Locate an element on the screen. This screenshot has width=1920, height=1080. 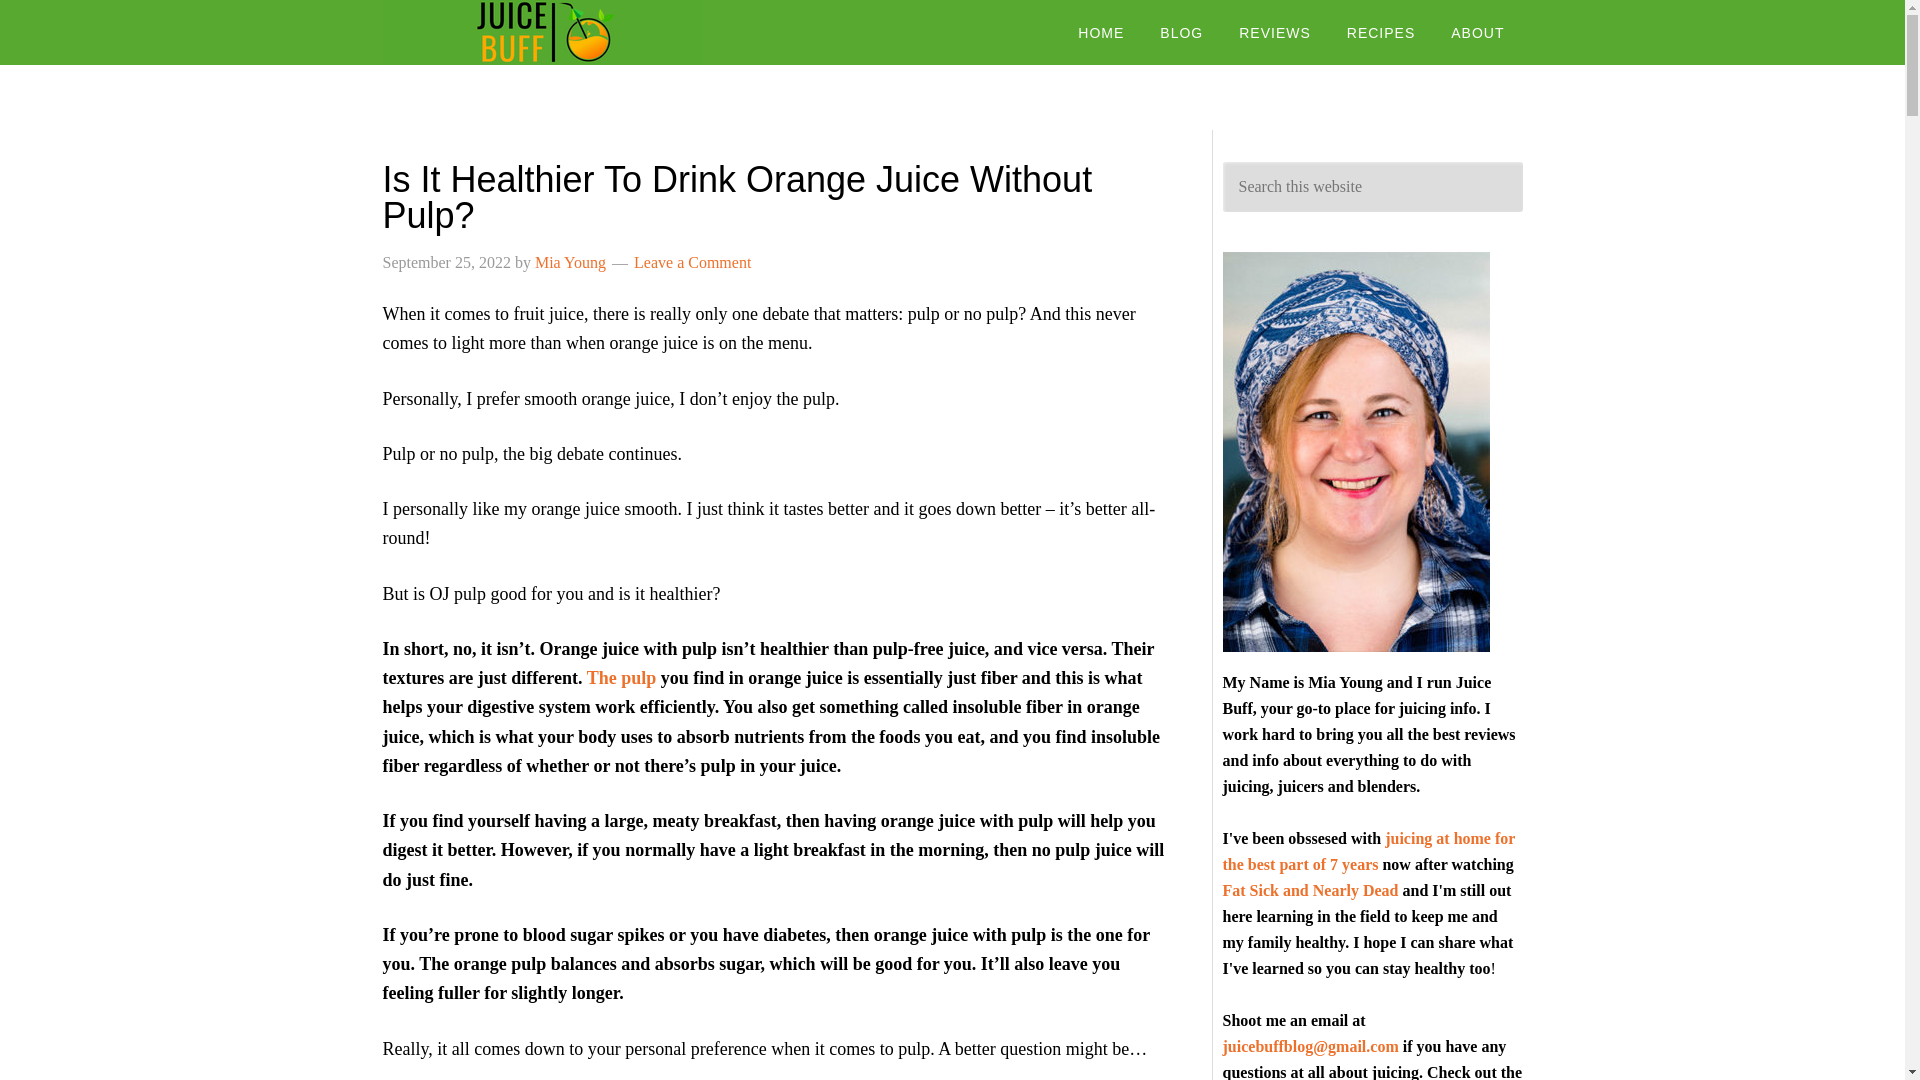
HOME is located at coordinates (1100, 32).